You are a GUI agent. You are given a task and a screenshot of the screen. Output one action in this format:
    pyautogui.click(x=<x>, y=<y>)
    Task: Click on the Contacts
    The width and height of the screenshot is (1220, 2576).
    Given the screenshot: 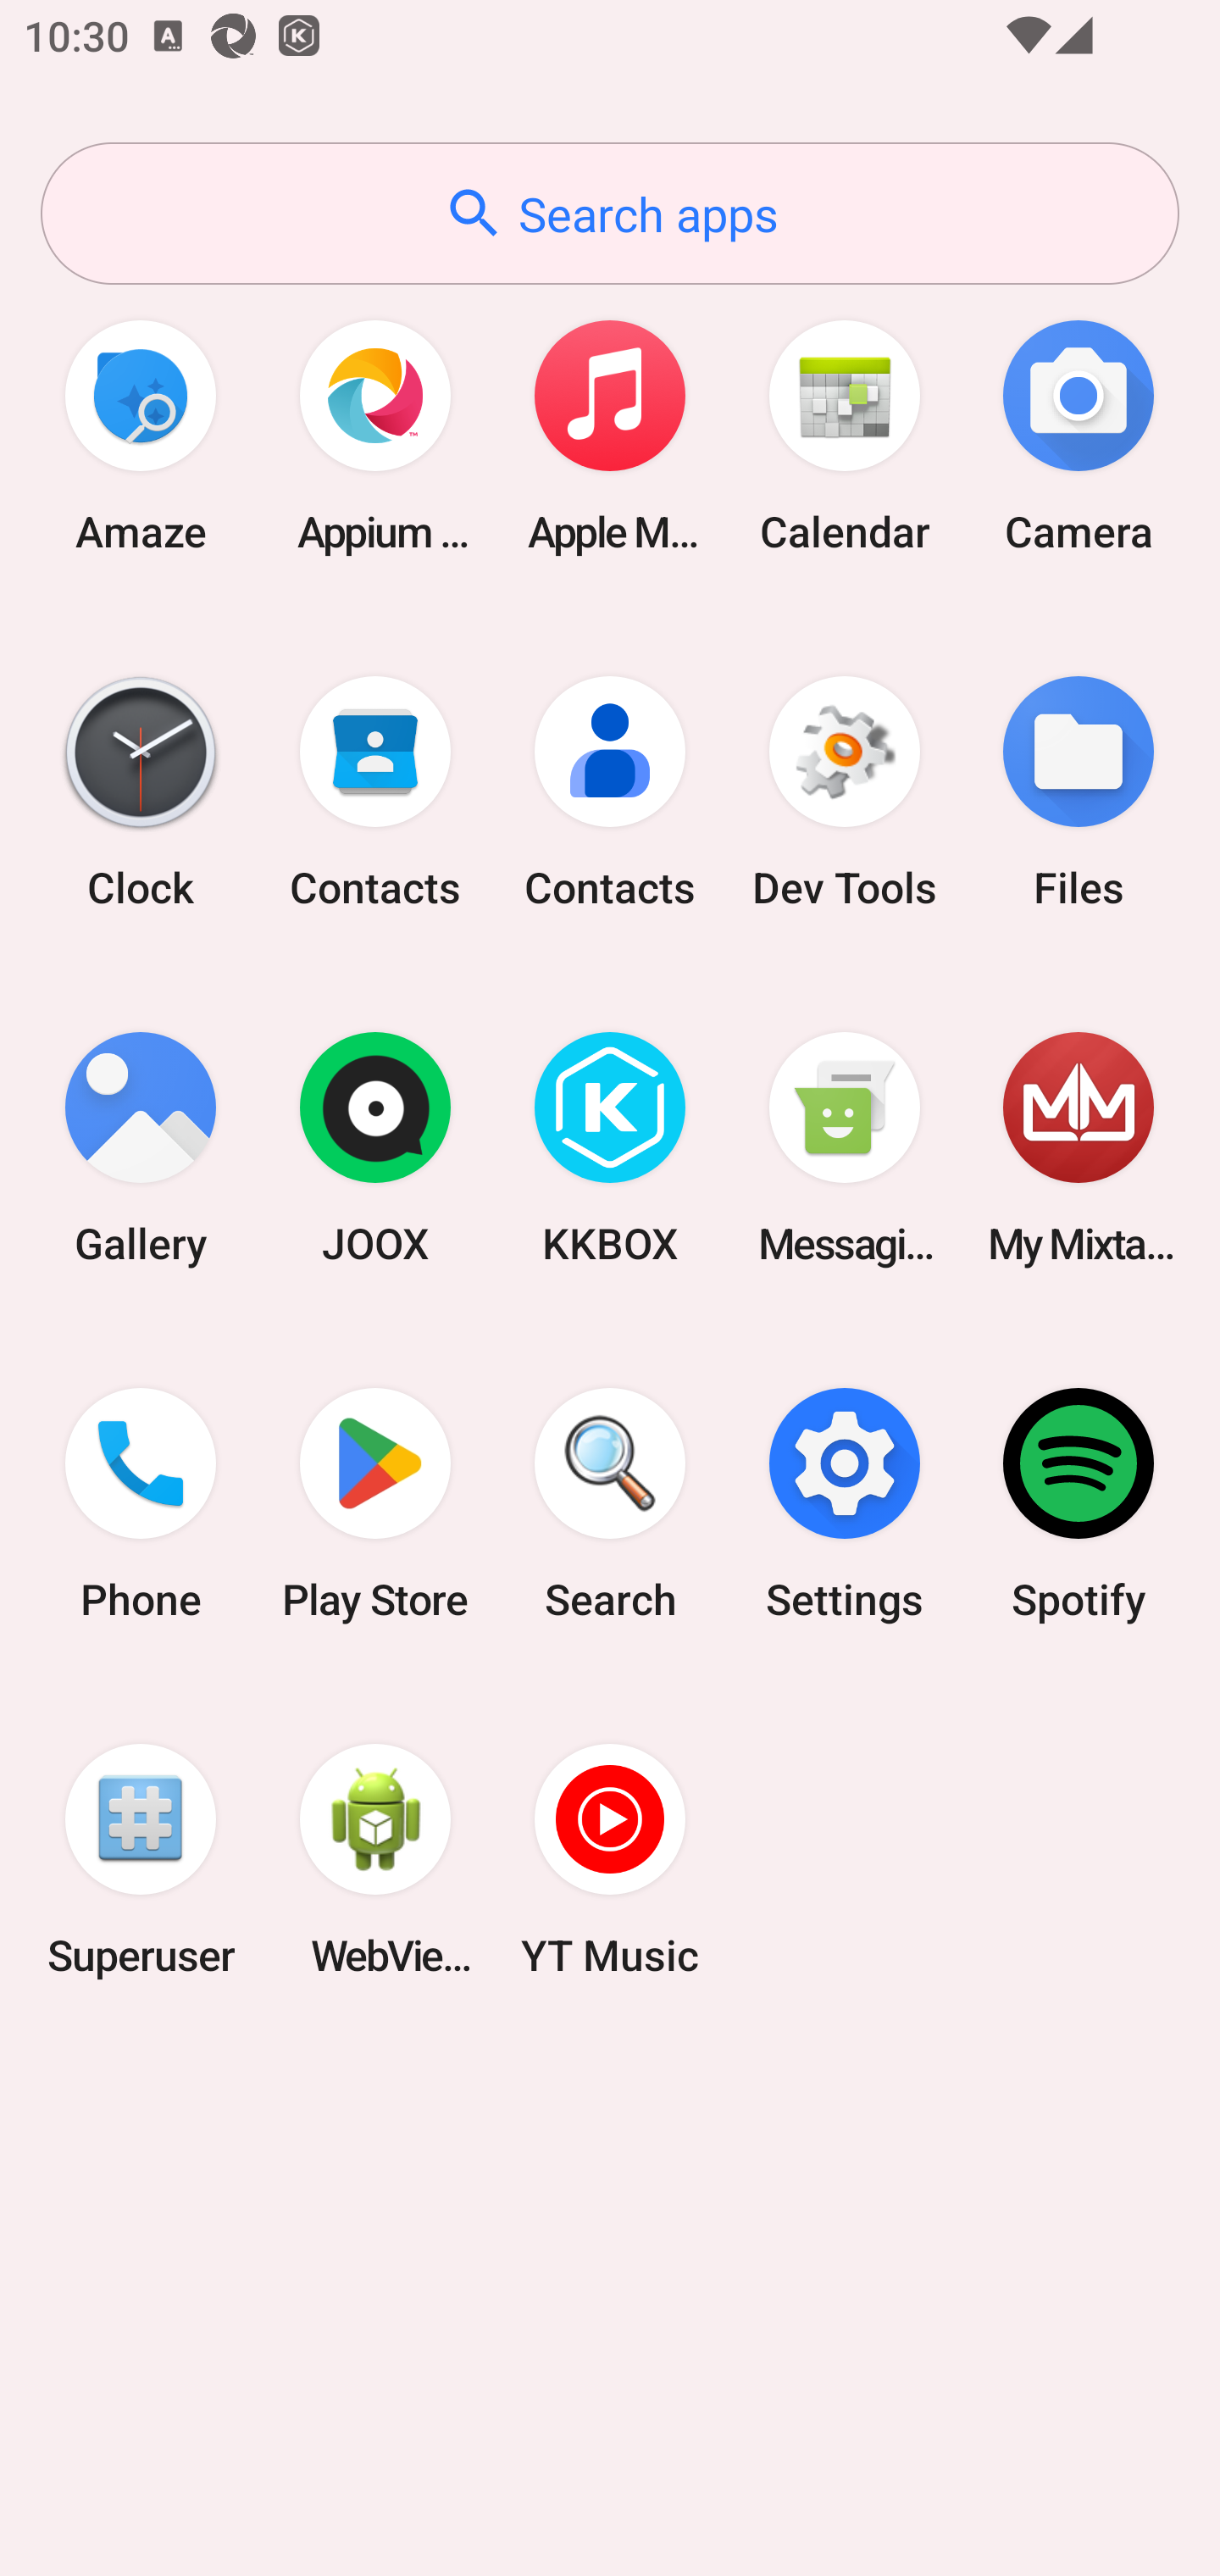 What is the action you would take?
    pyautogui.click(x=375, y=791)
    